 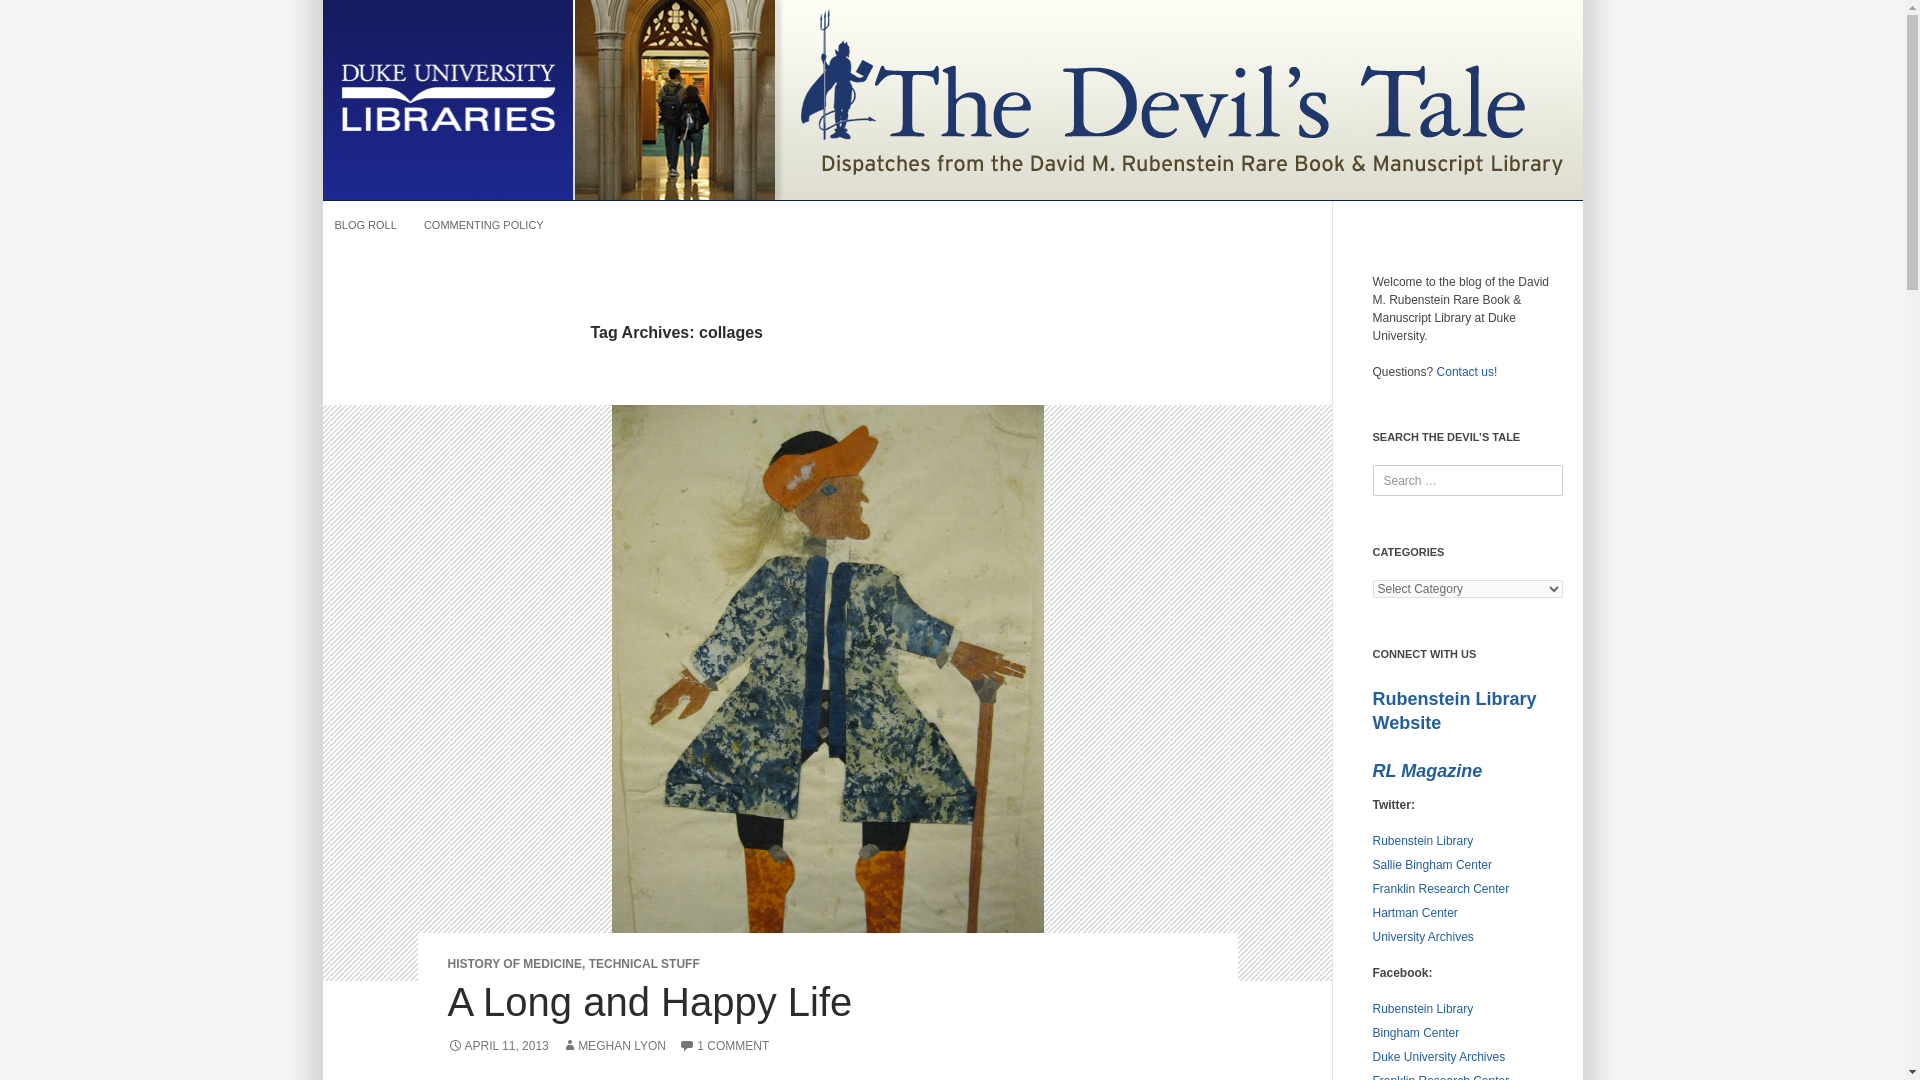 What do you see at coordinates (484, 224) in the screenshot?
I see `COMMENTING POLICY` at bounding box center [484, 224].